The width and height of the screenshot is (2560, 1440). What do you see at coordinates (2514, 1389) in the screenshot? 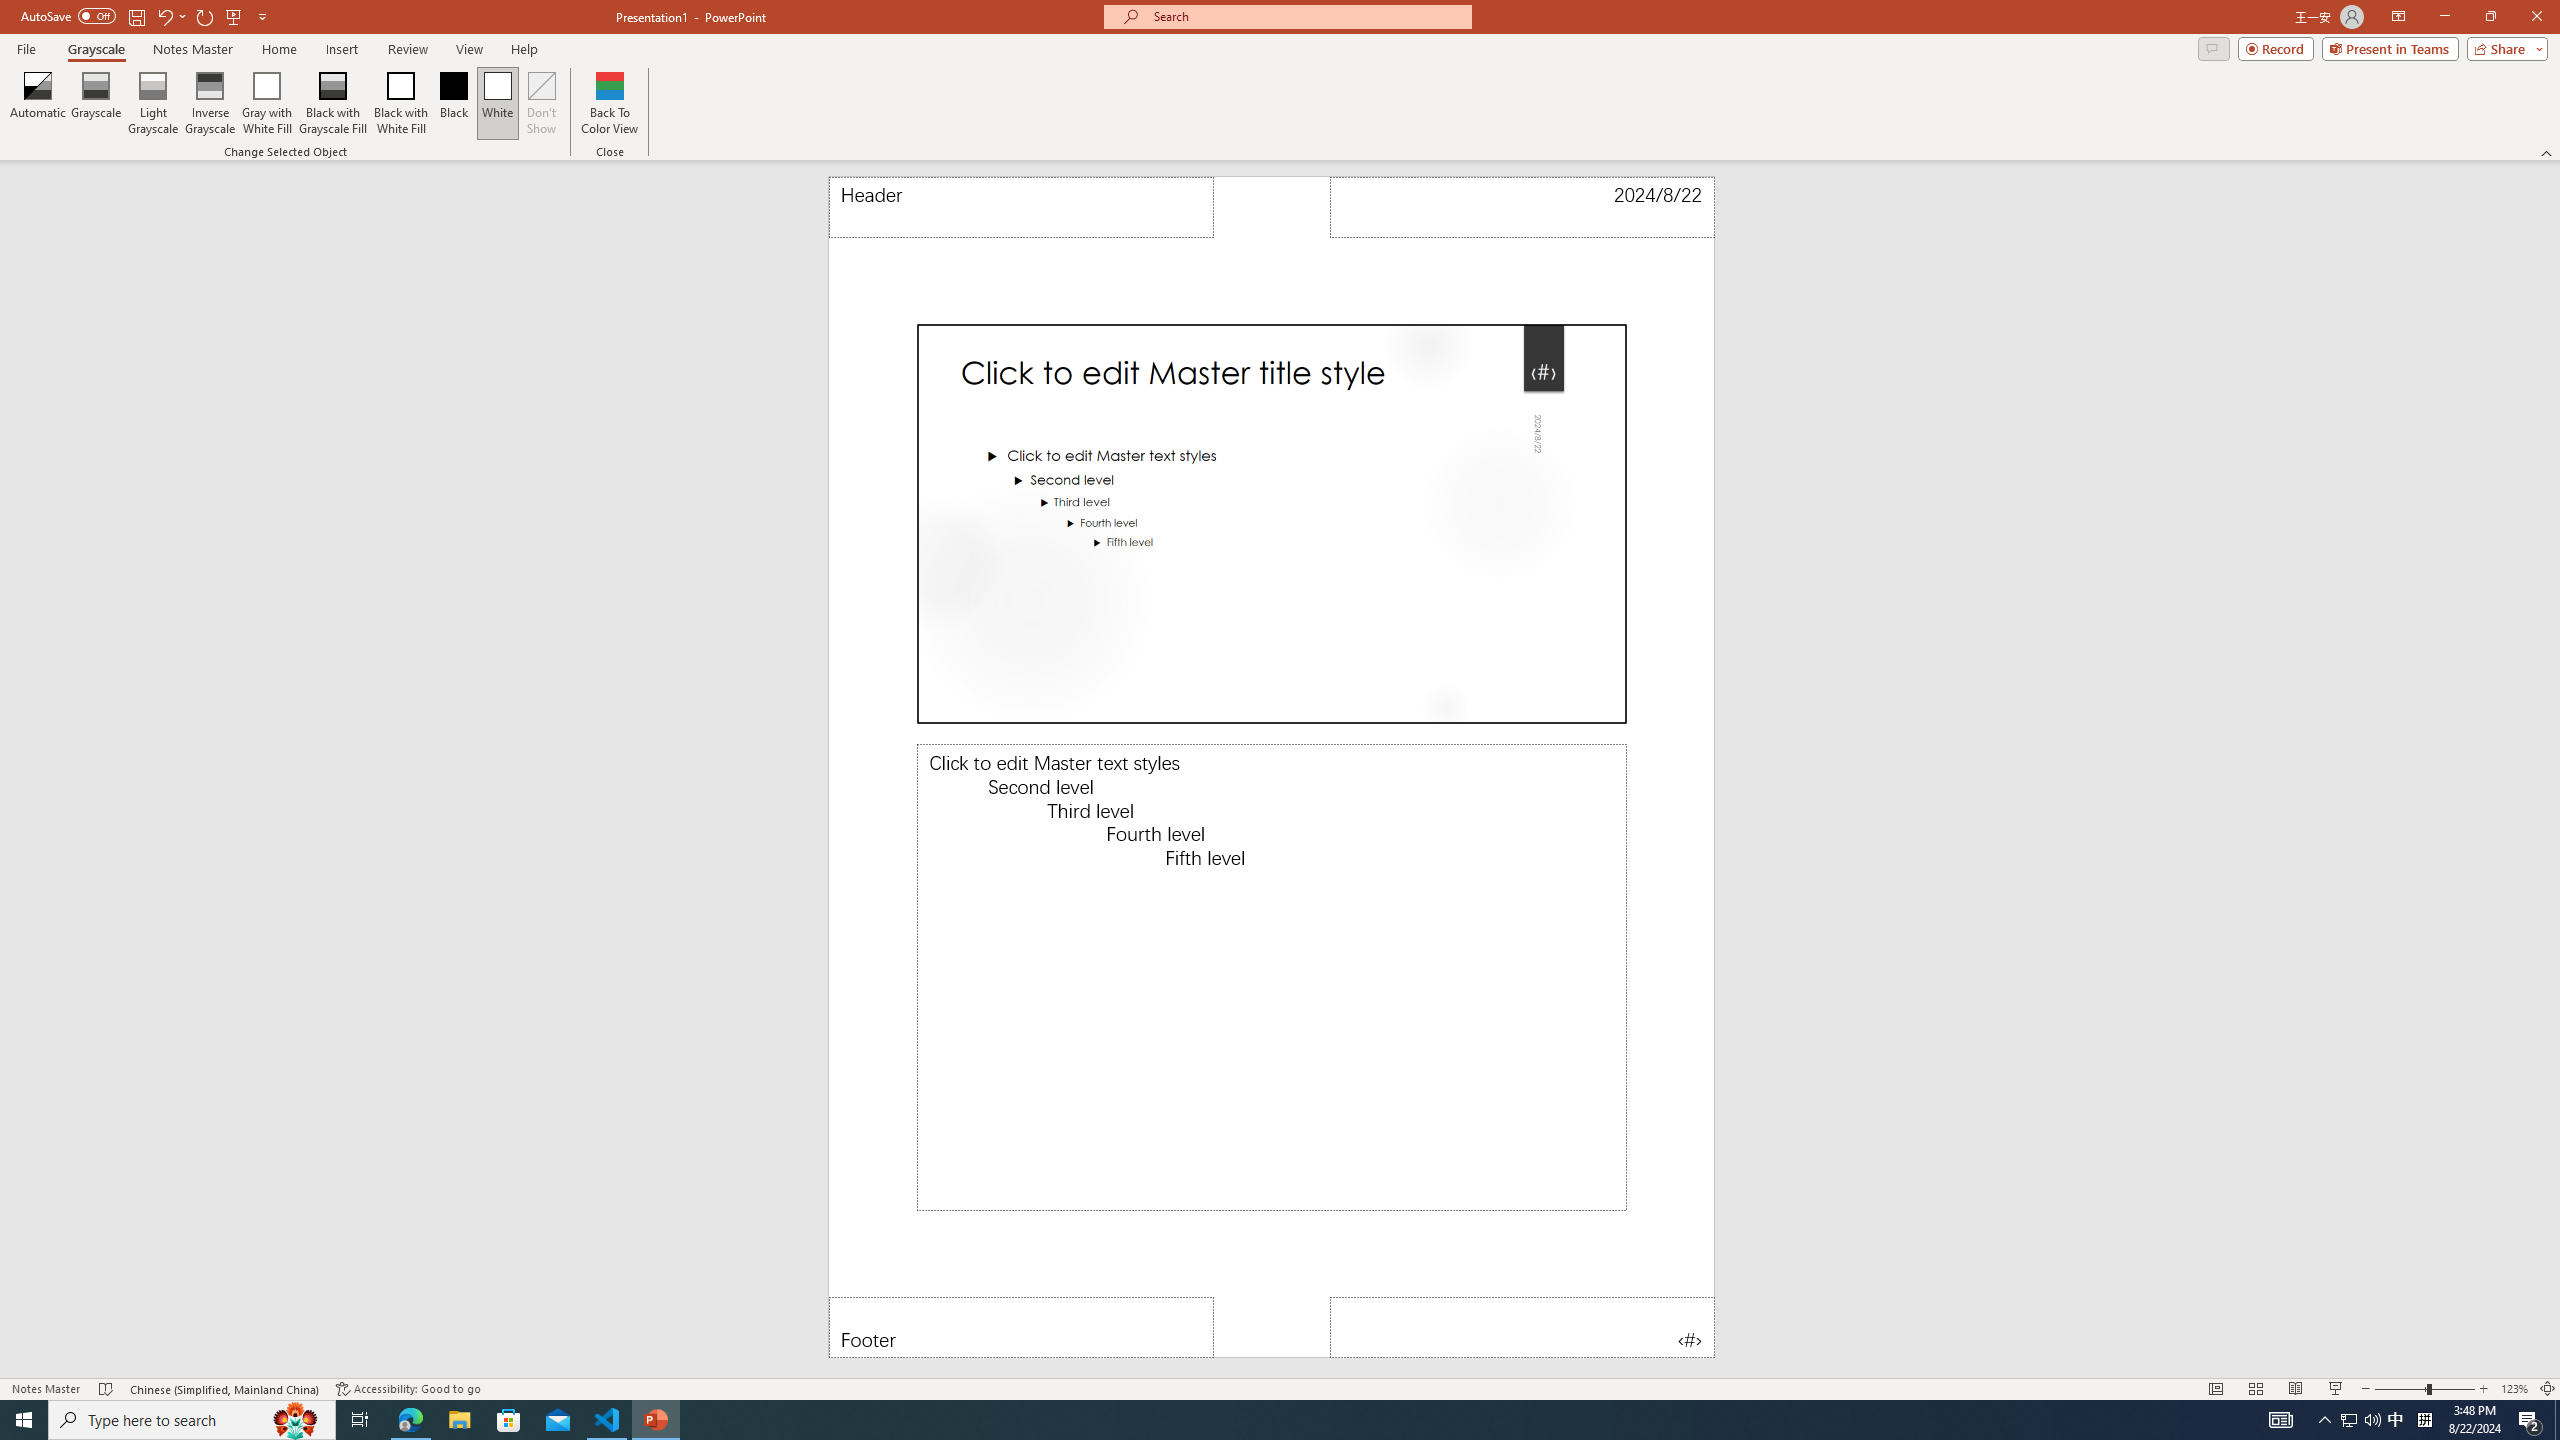
I see `Zoom 123%` at bounding box center [2514, 1389].